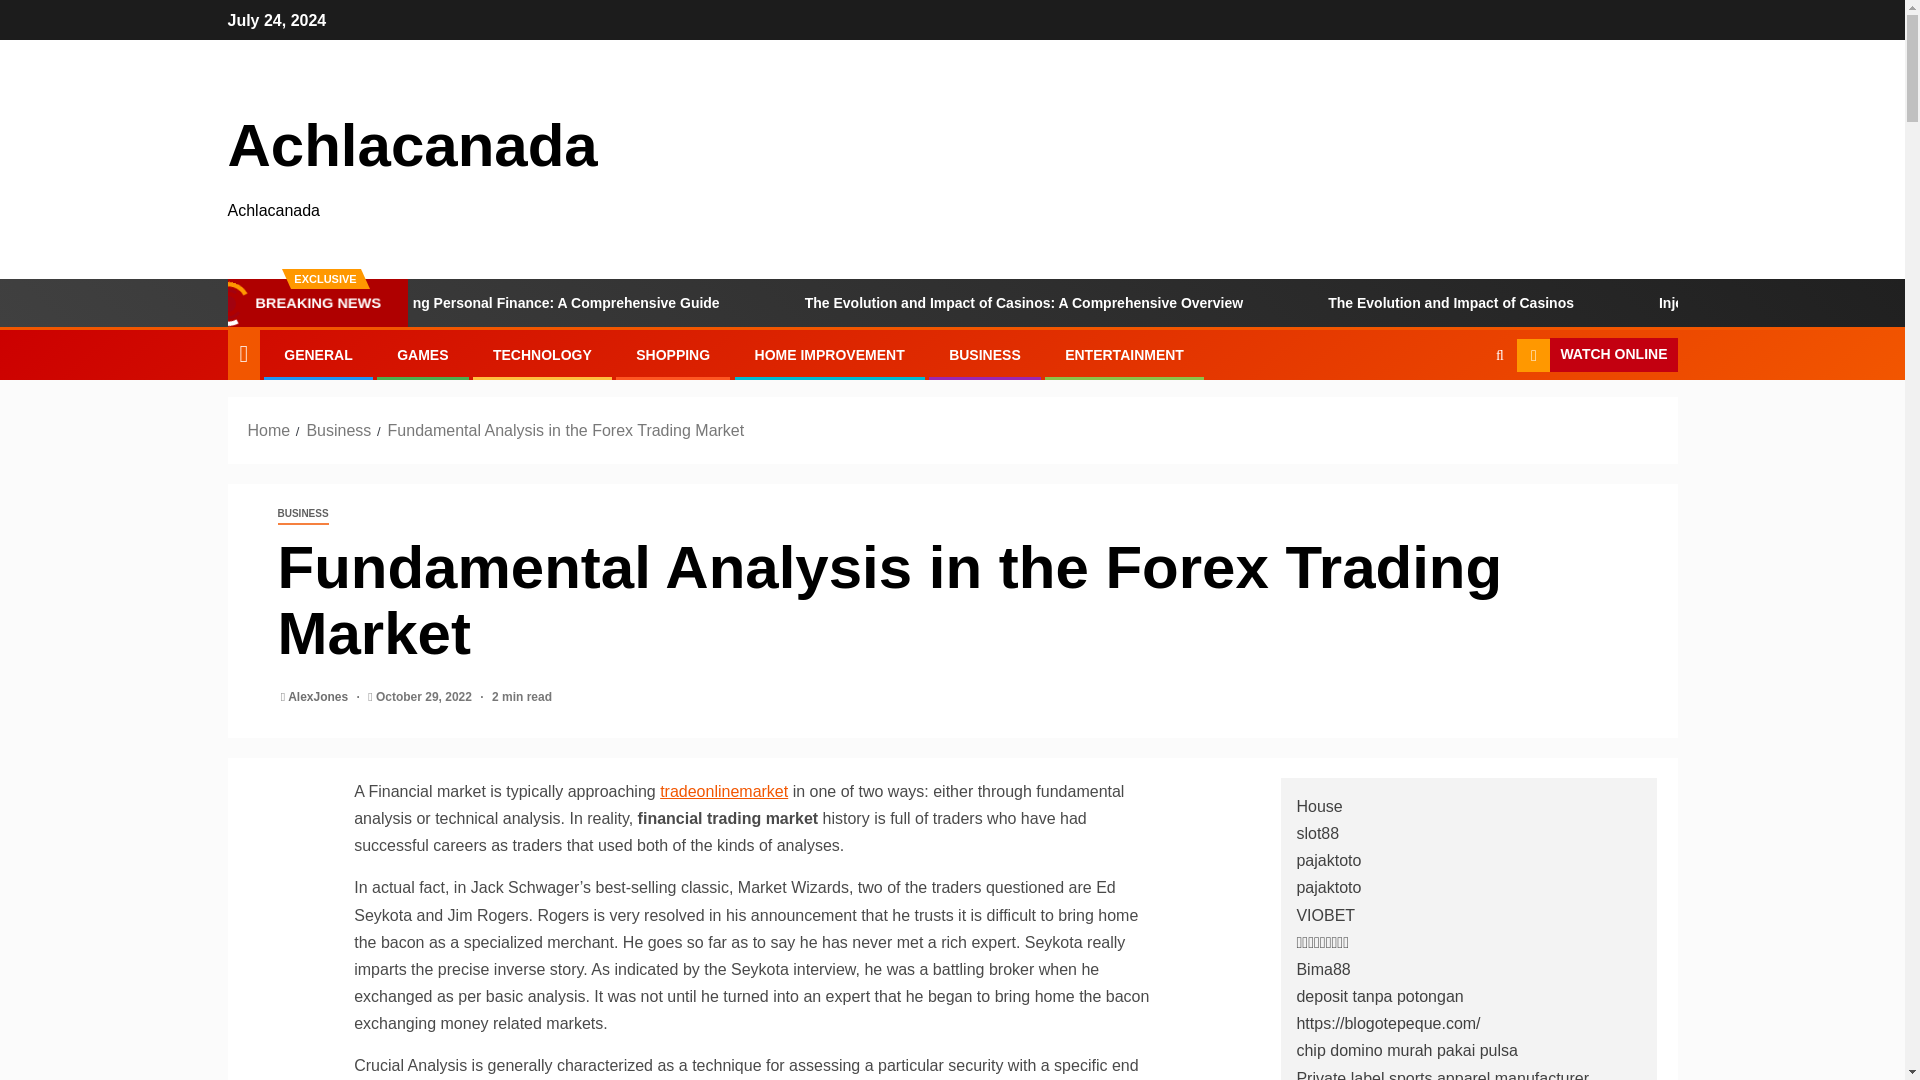  I want to click on tradeonlinemarket, so click(724, 792).